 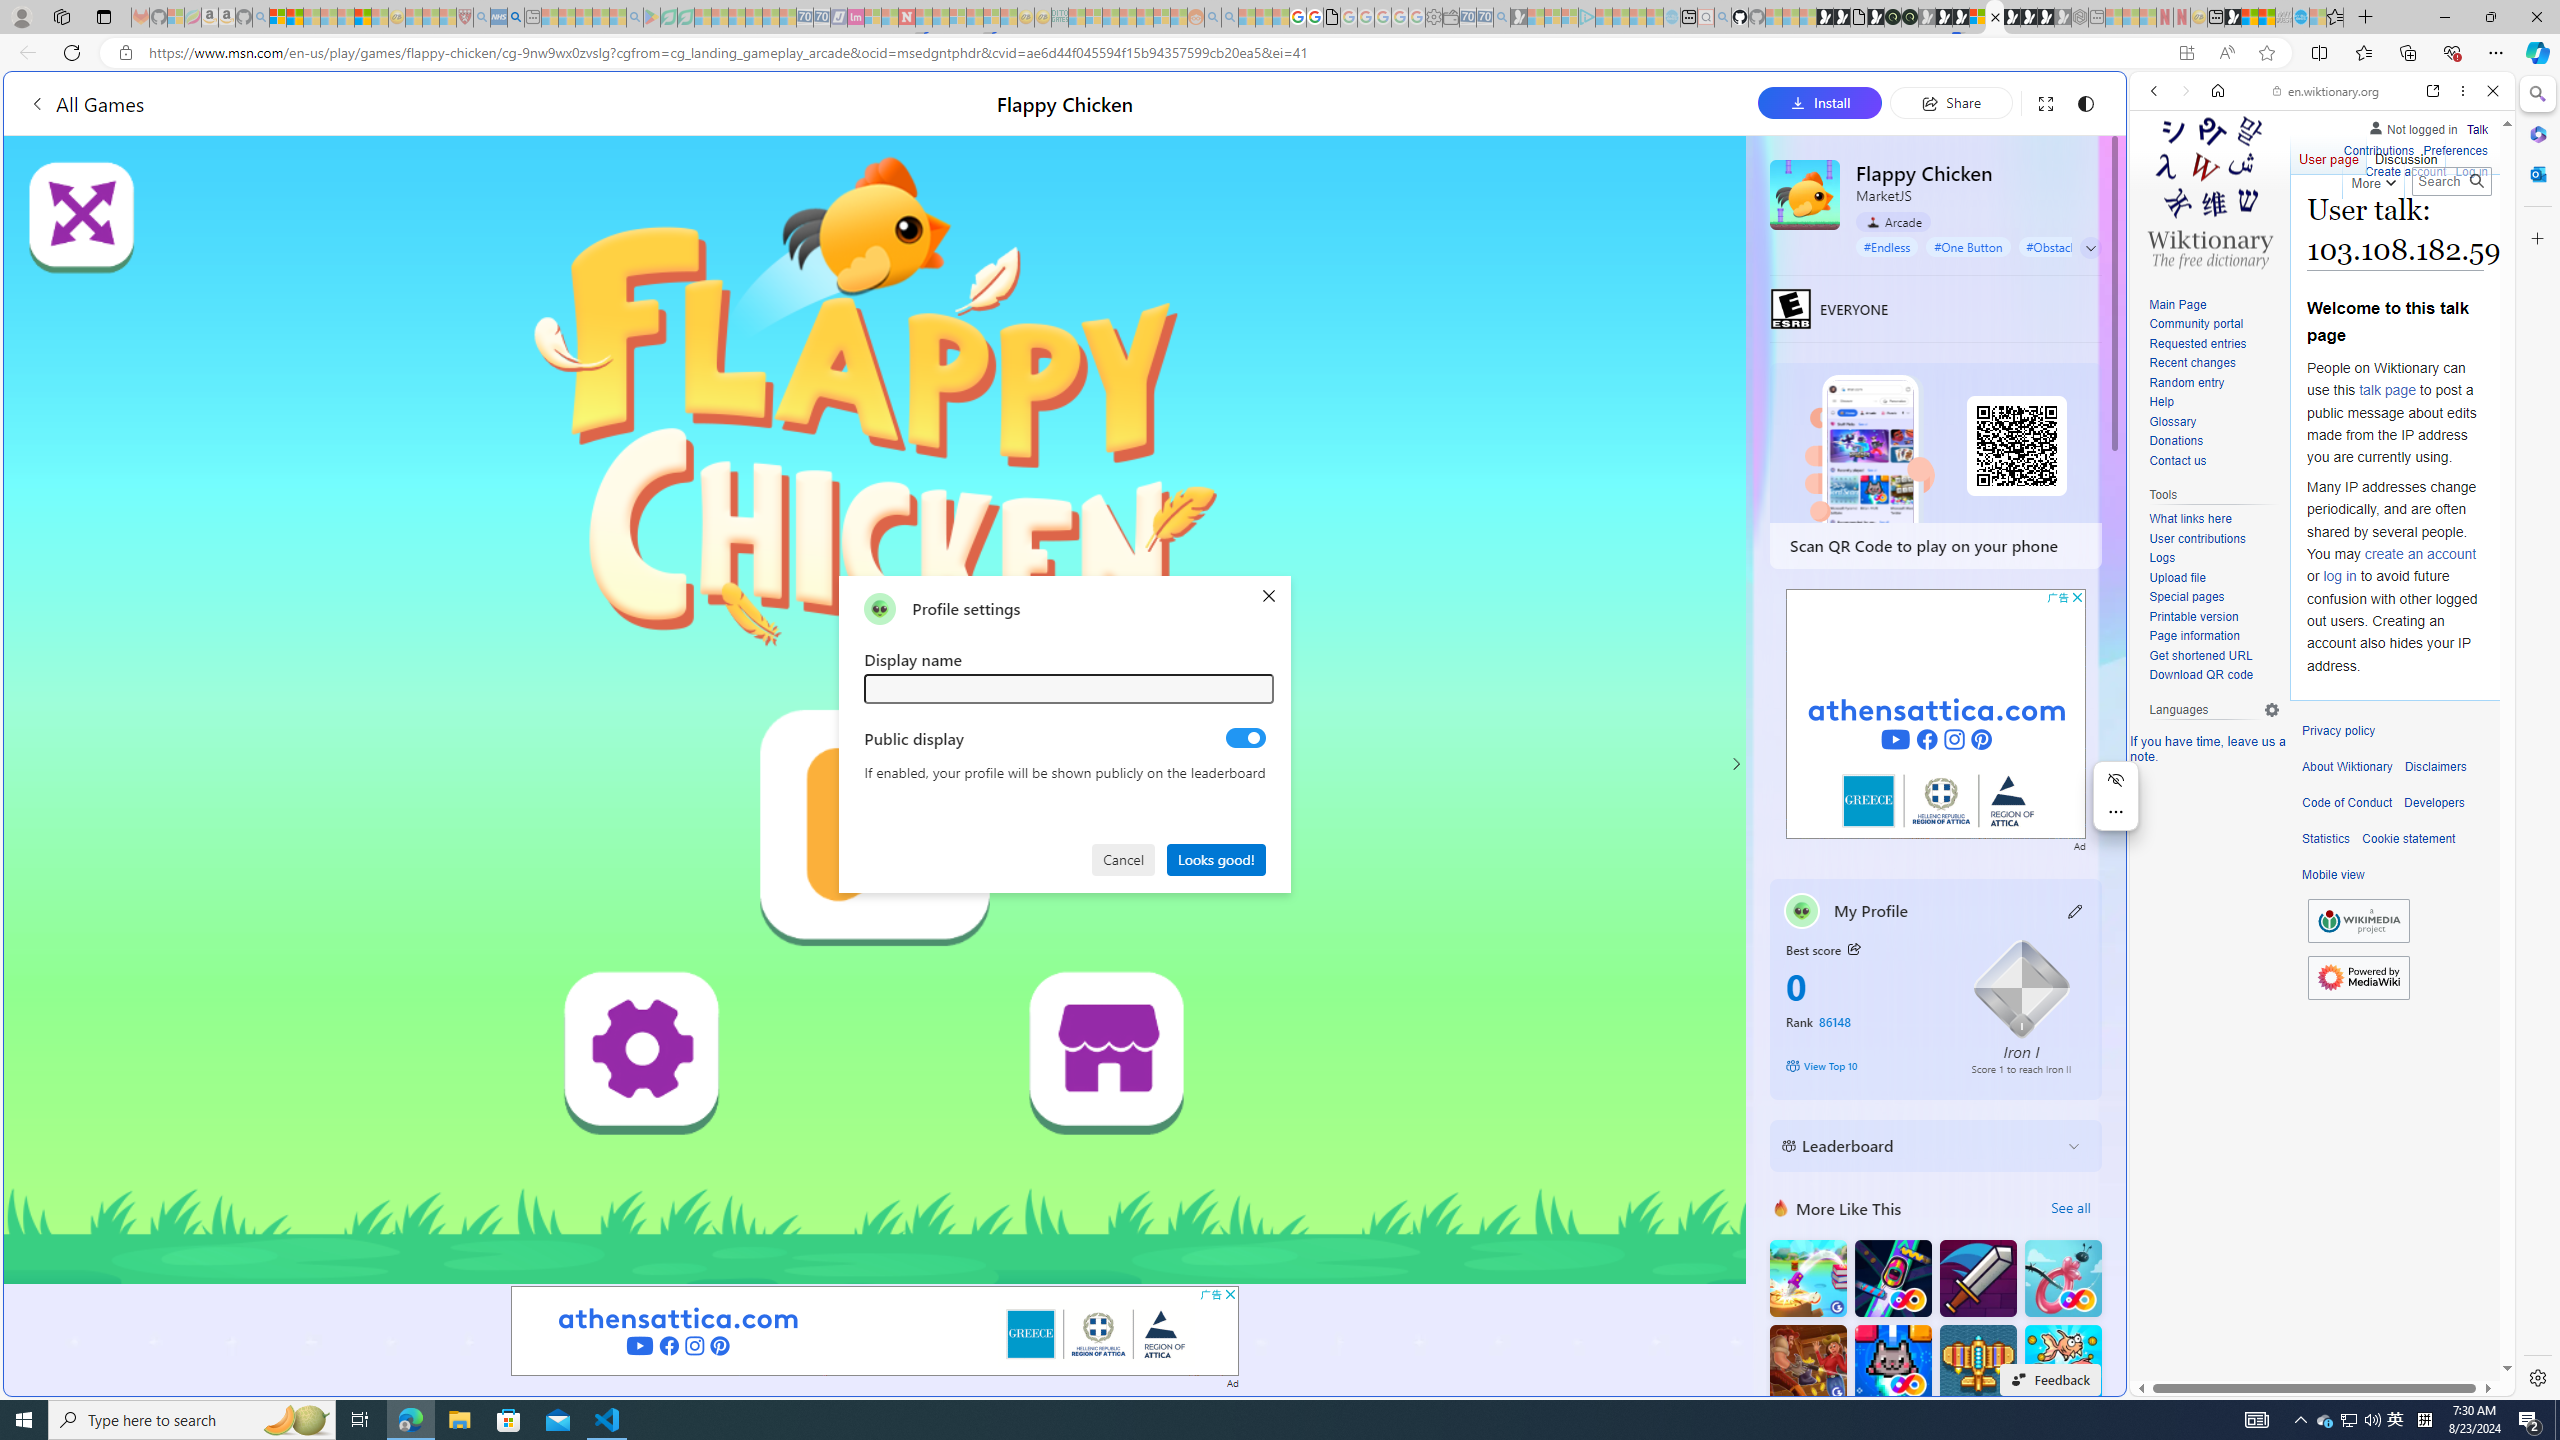 What do you see at coordinates (1977, 1362) in the screenshot?
I see `Atlantic Sky Hunter` at bounding box center [1977, 1362].